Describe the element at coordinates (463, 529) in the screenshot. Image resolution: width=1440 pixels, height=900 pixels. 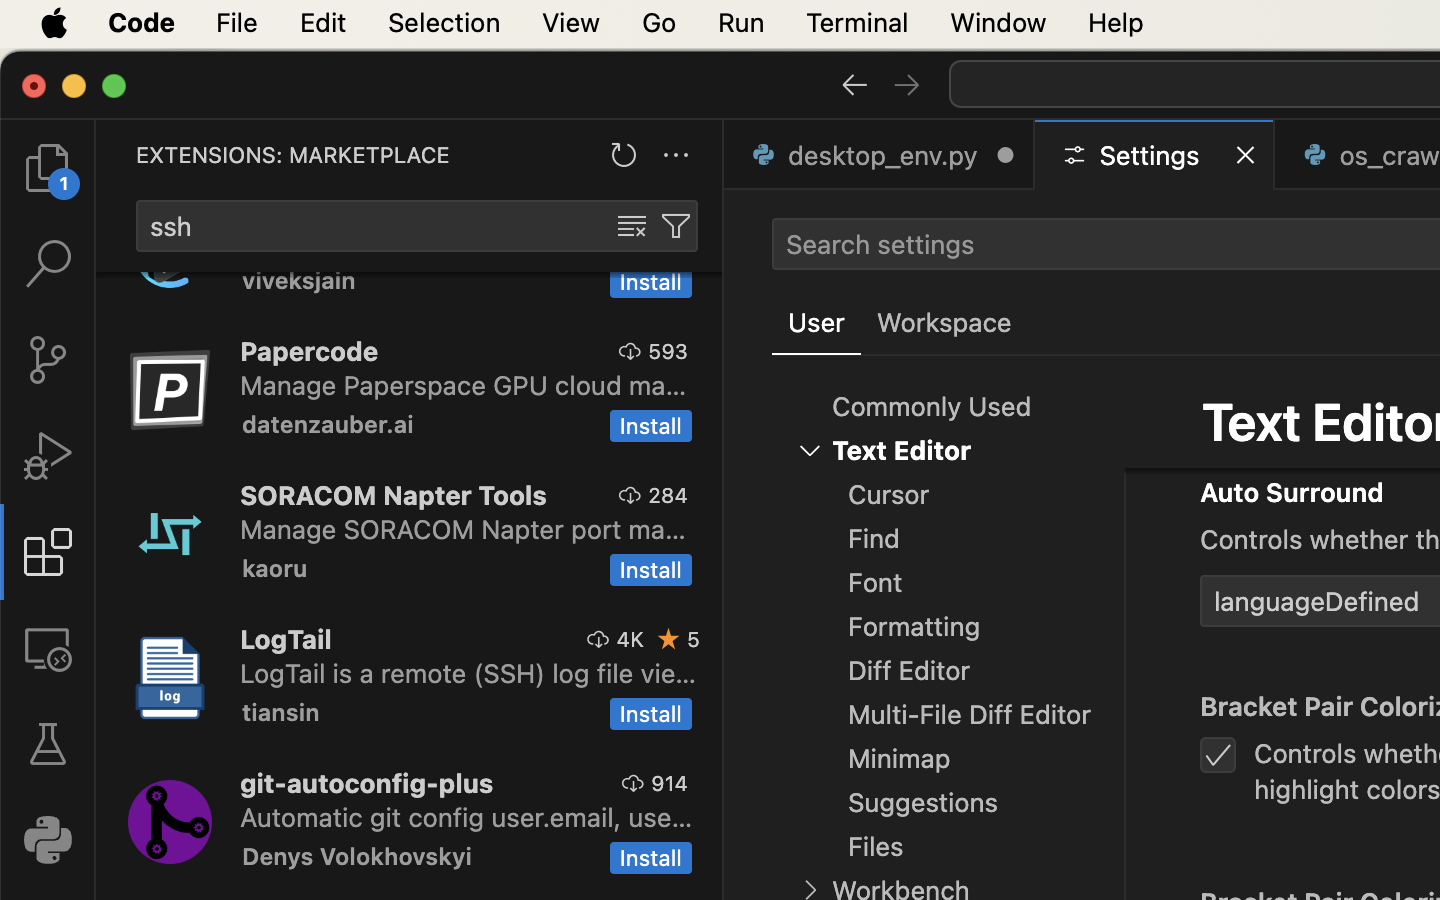
I see `Manage SORACOM Napter port mappings from Visual Studio Code.` at that location.